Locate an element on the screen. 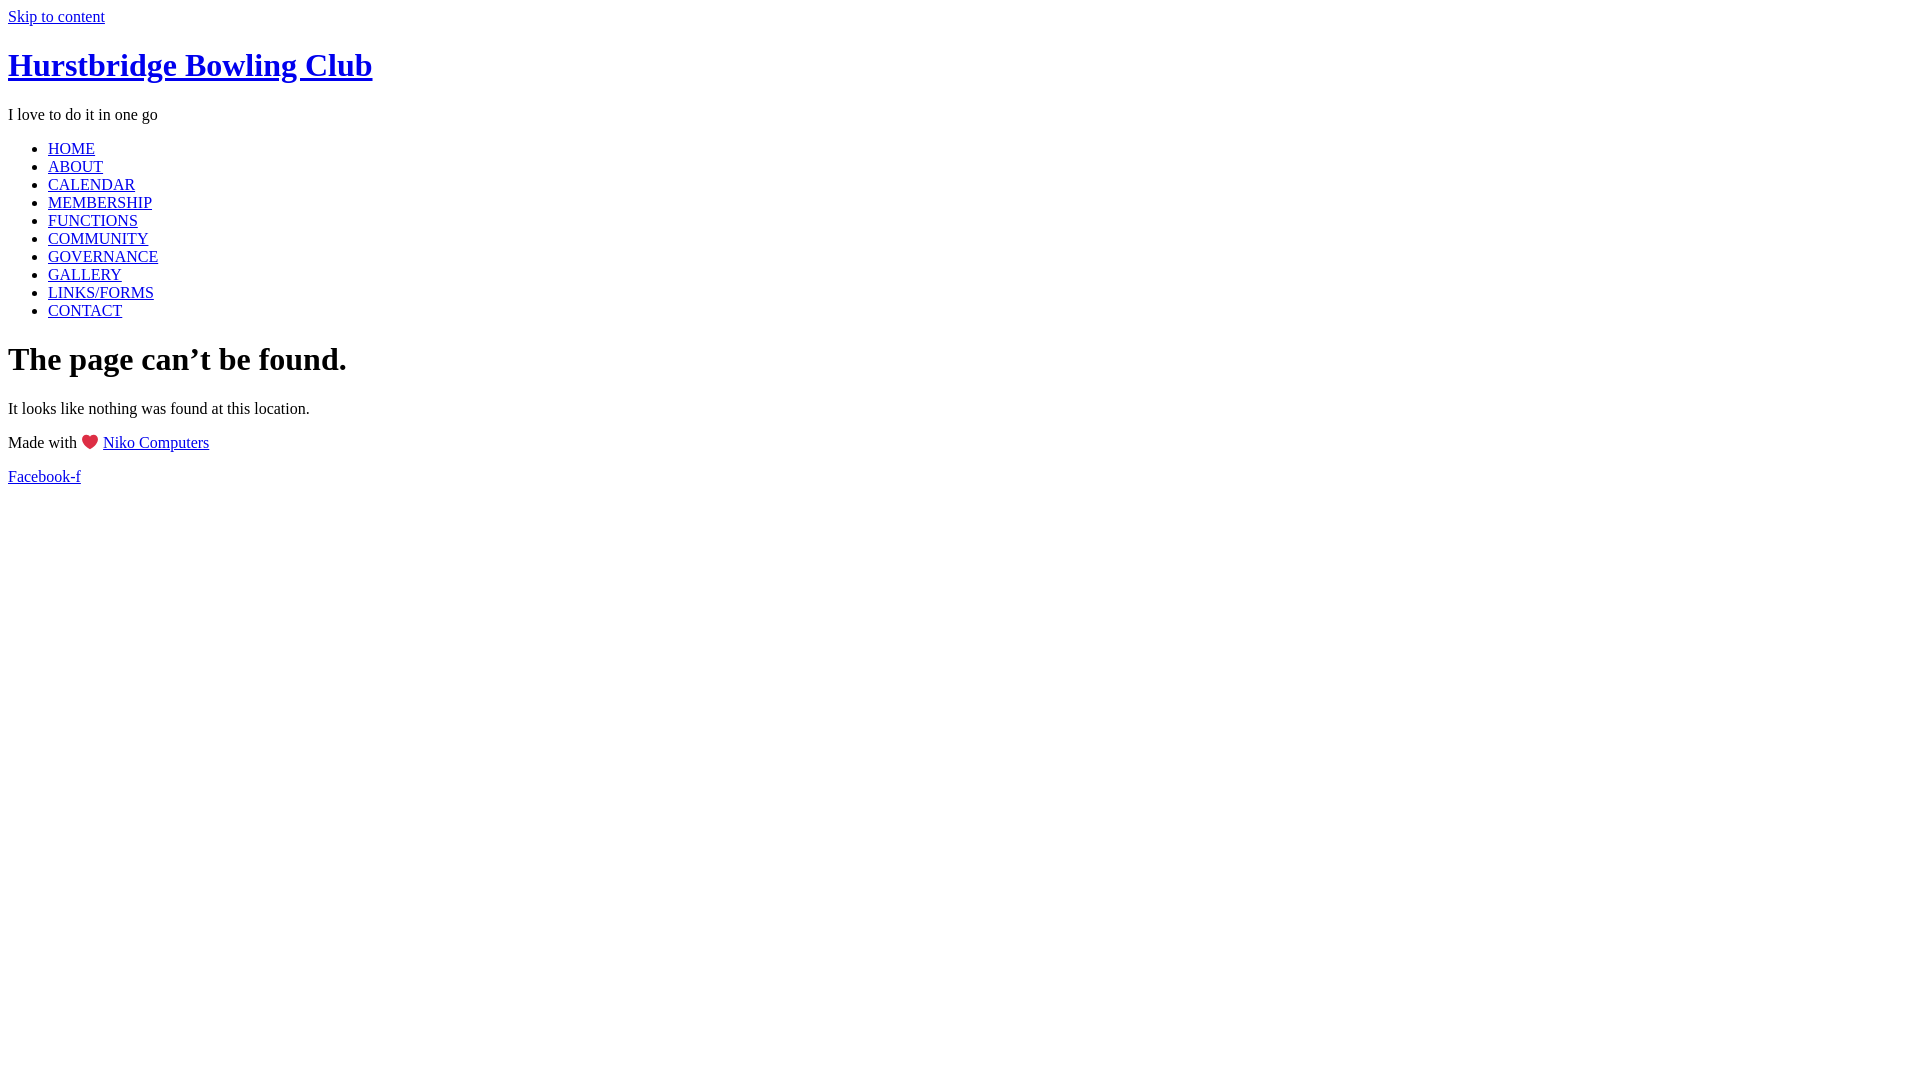 The image size is (1920, 1080). CALENDAR is located at coordinates (92, 184).